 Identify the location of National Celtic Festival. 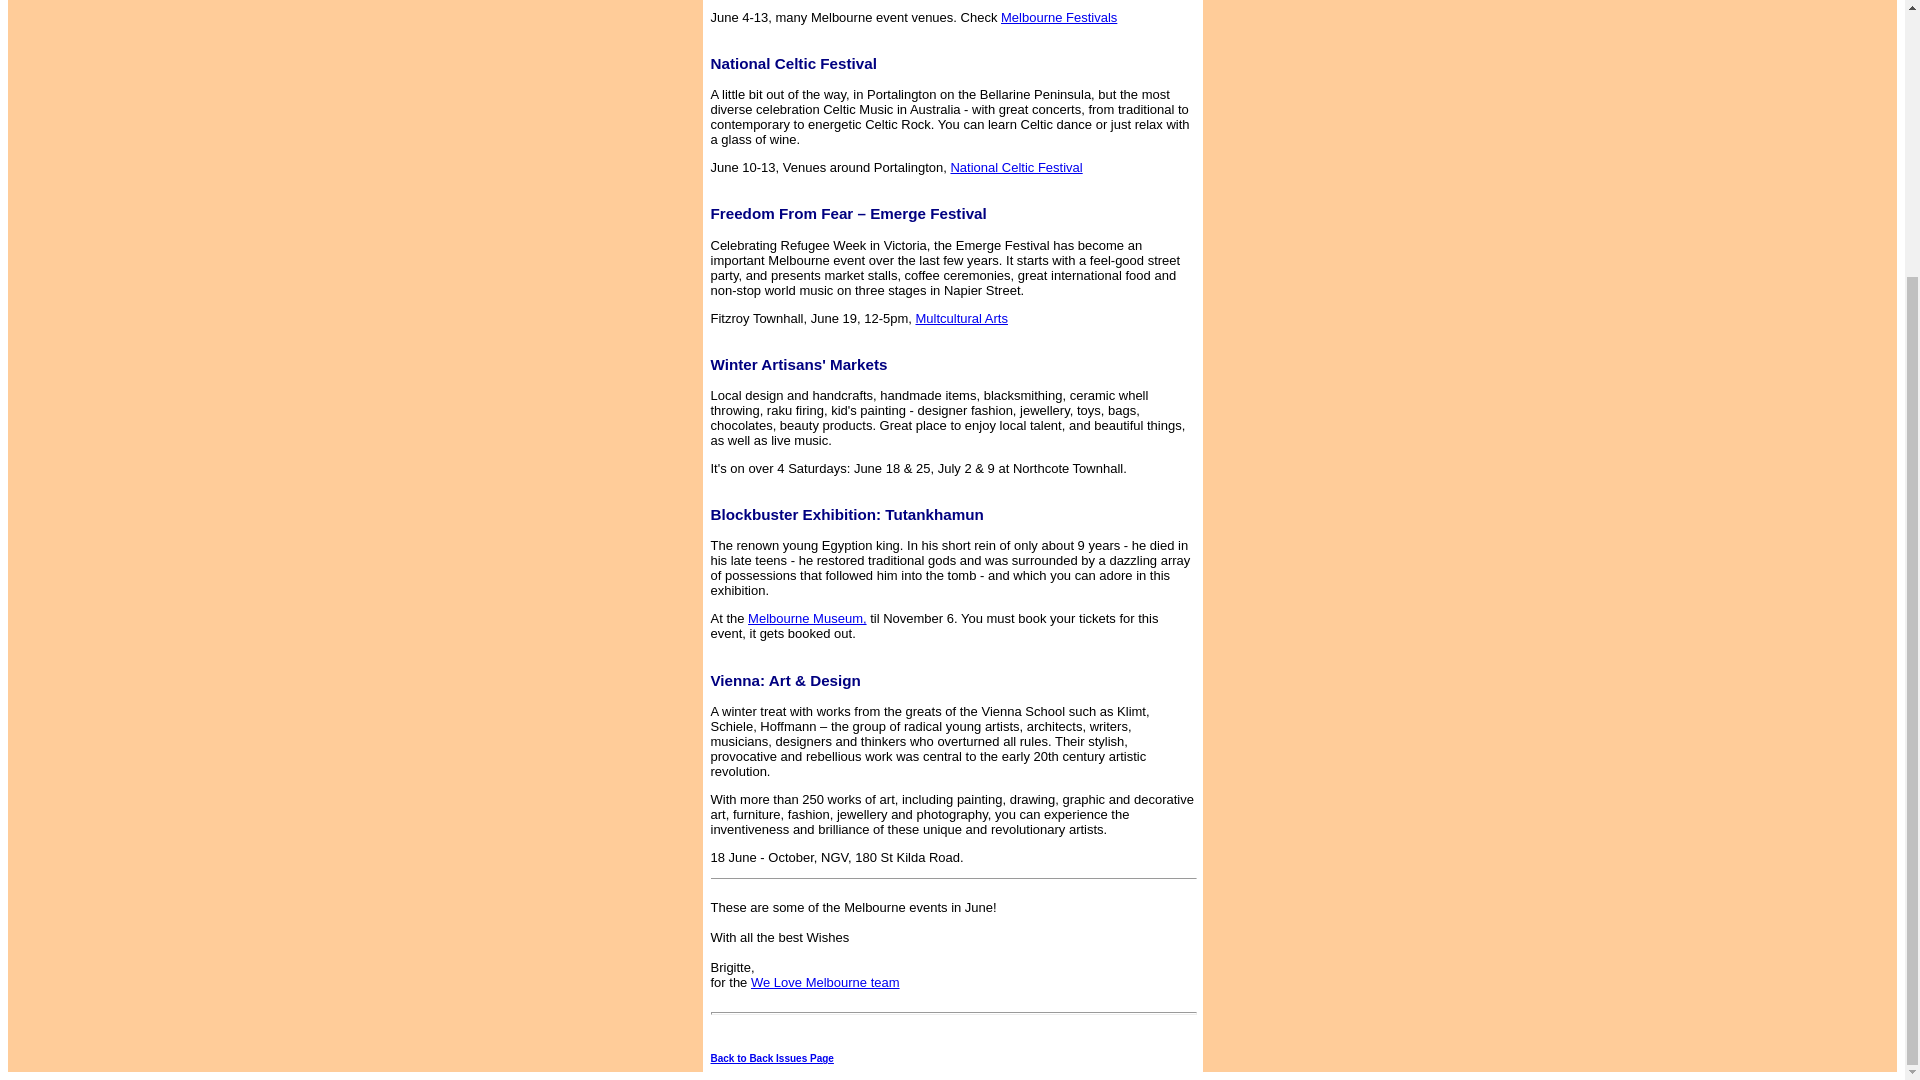
(1136, 174).